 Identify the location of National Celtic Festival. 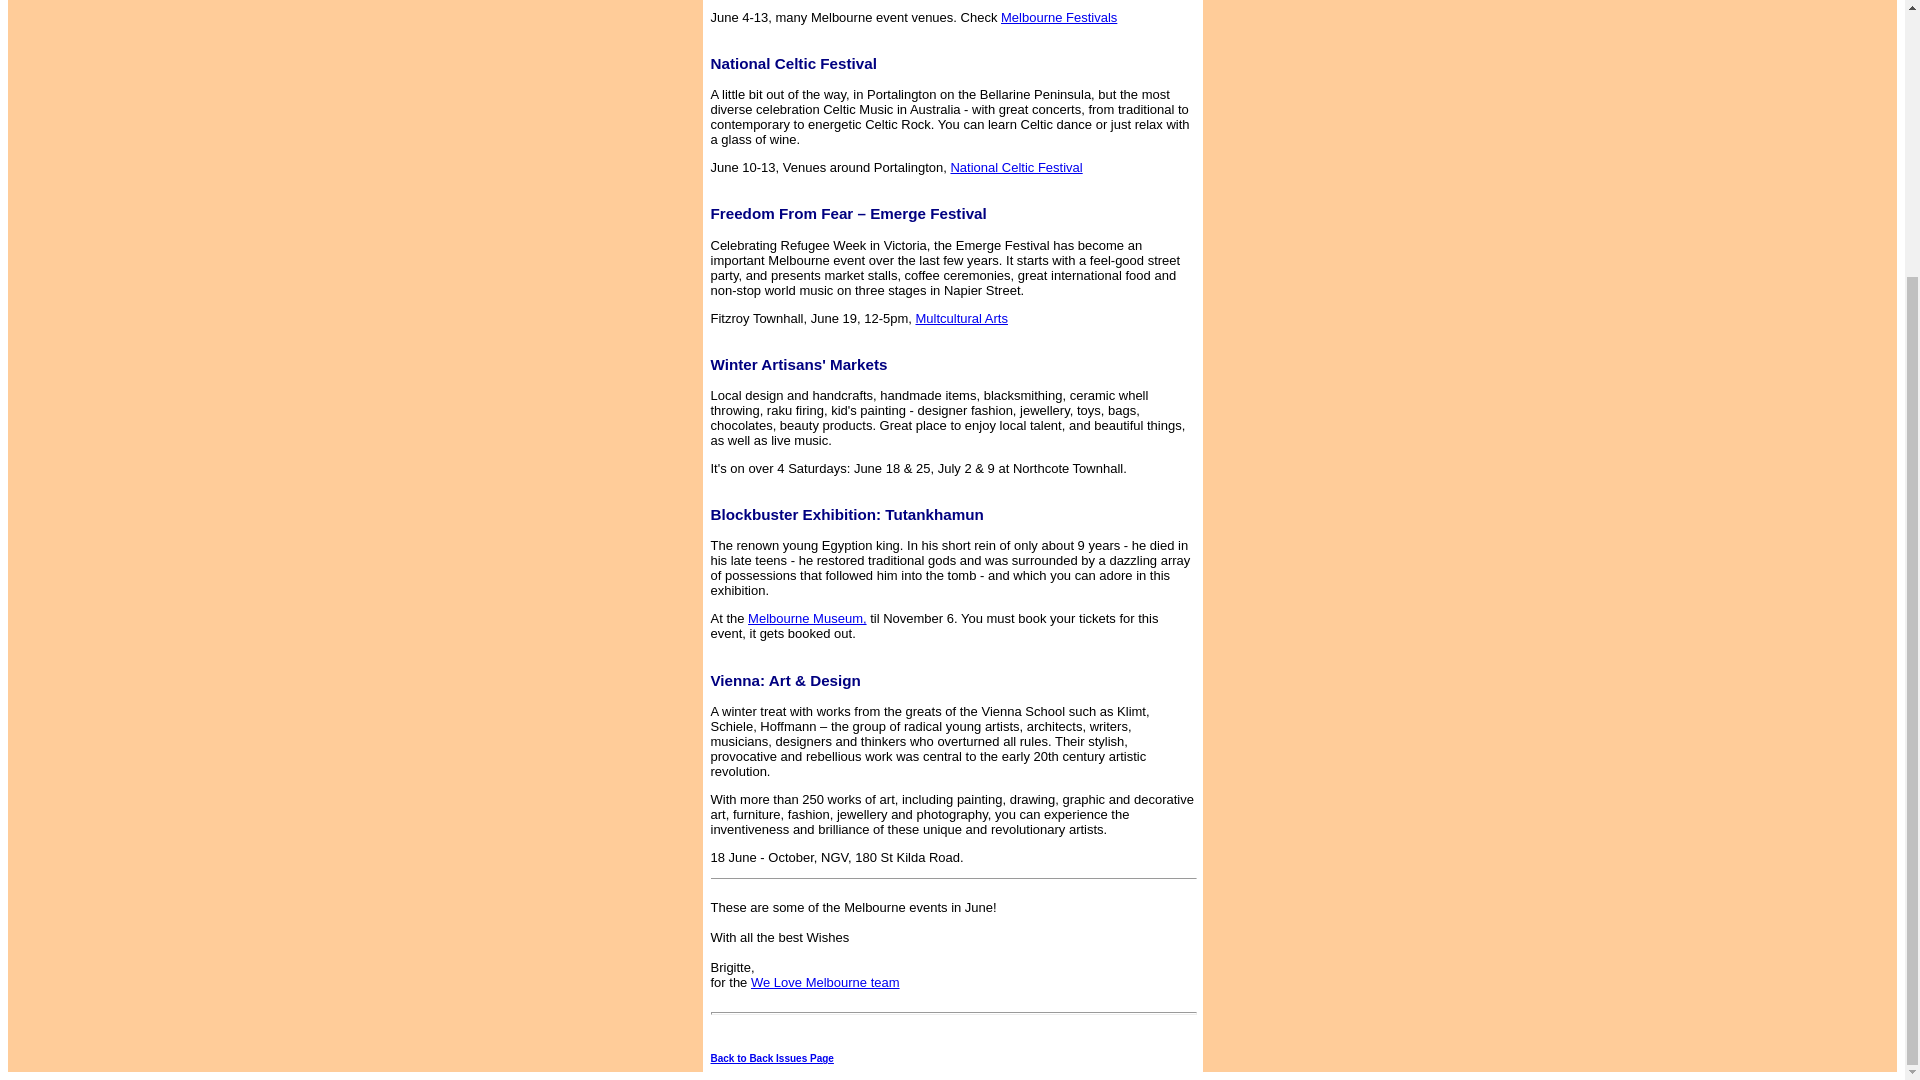
(1136, 174).